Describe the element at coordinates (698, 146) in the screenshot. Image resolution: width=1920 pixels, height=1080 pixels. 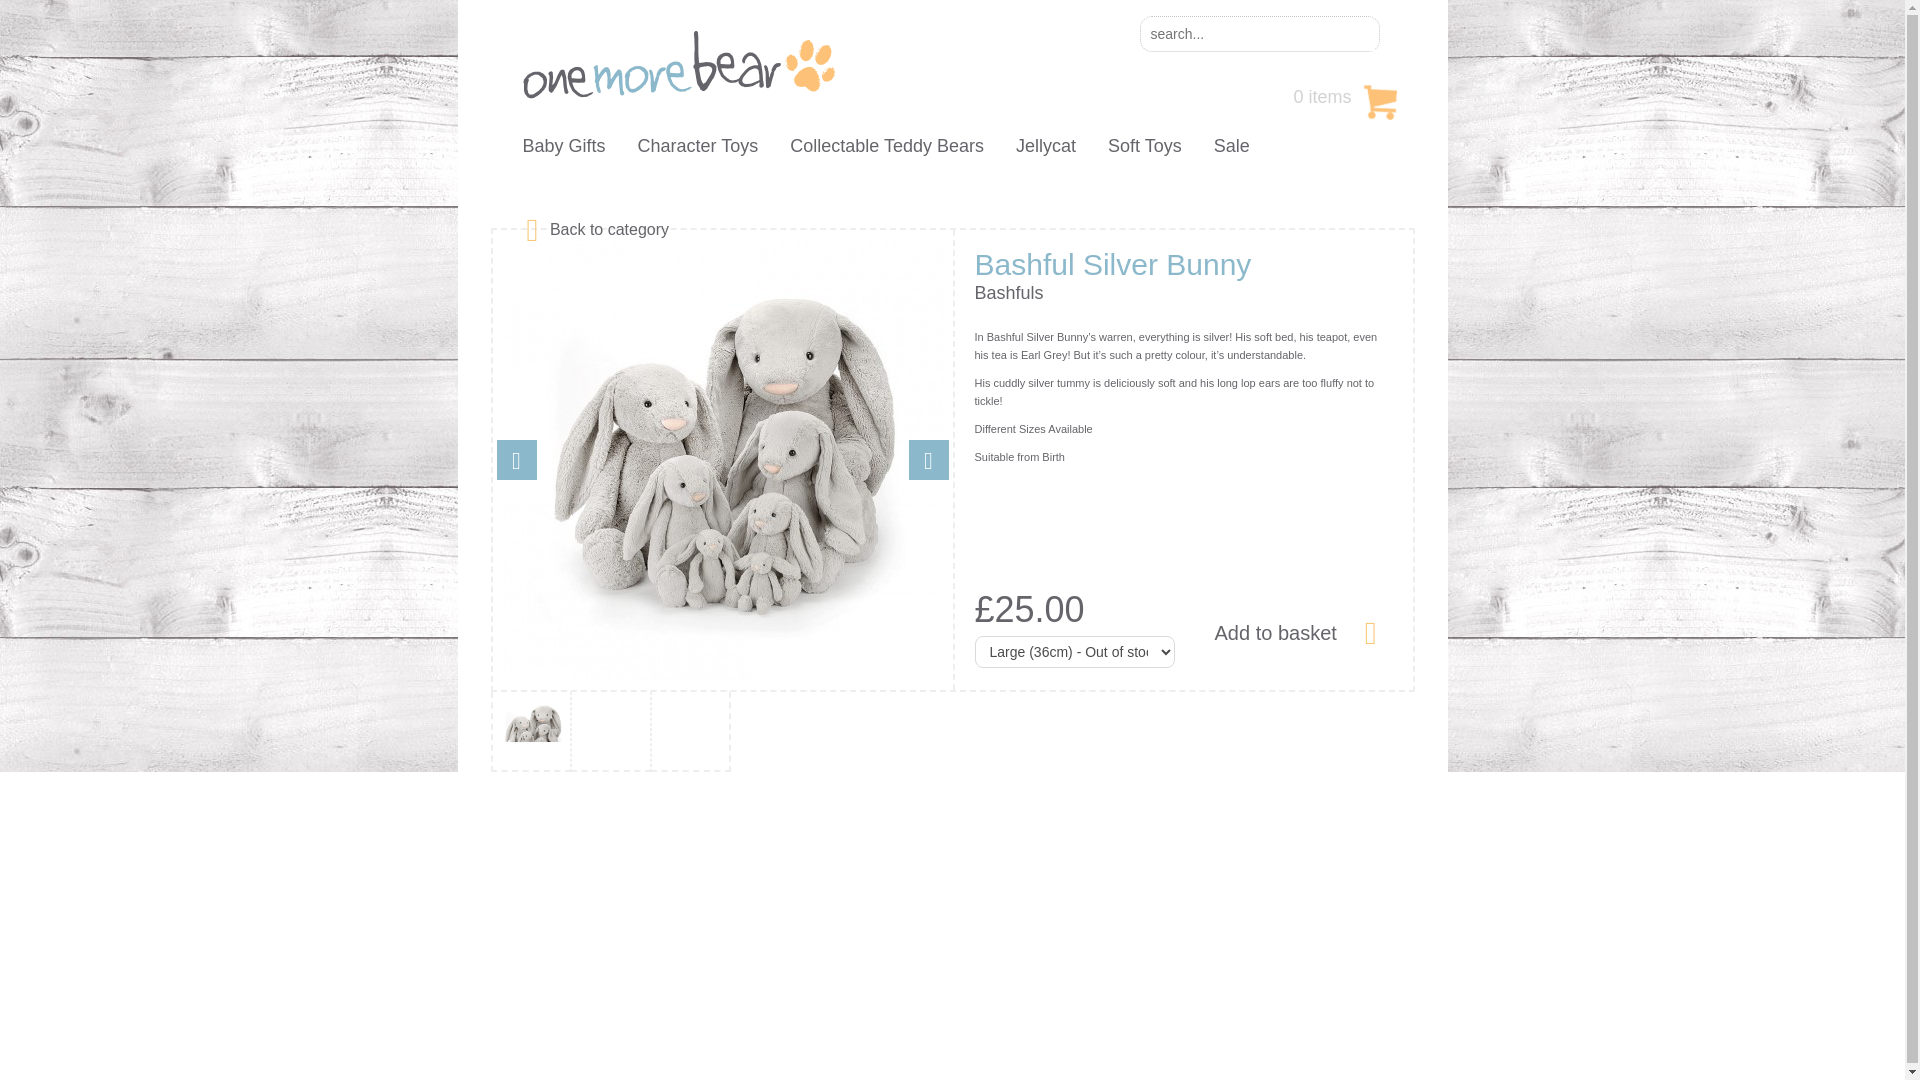
I see `Character Toys` at that location.